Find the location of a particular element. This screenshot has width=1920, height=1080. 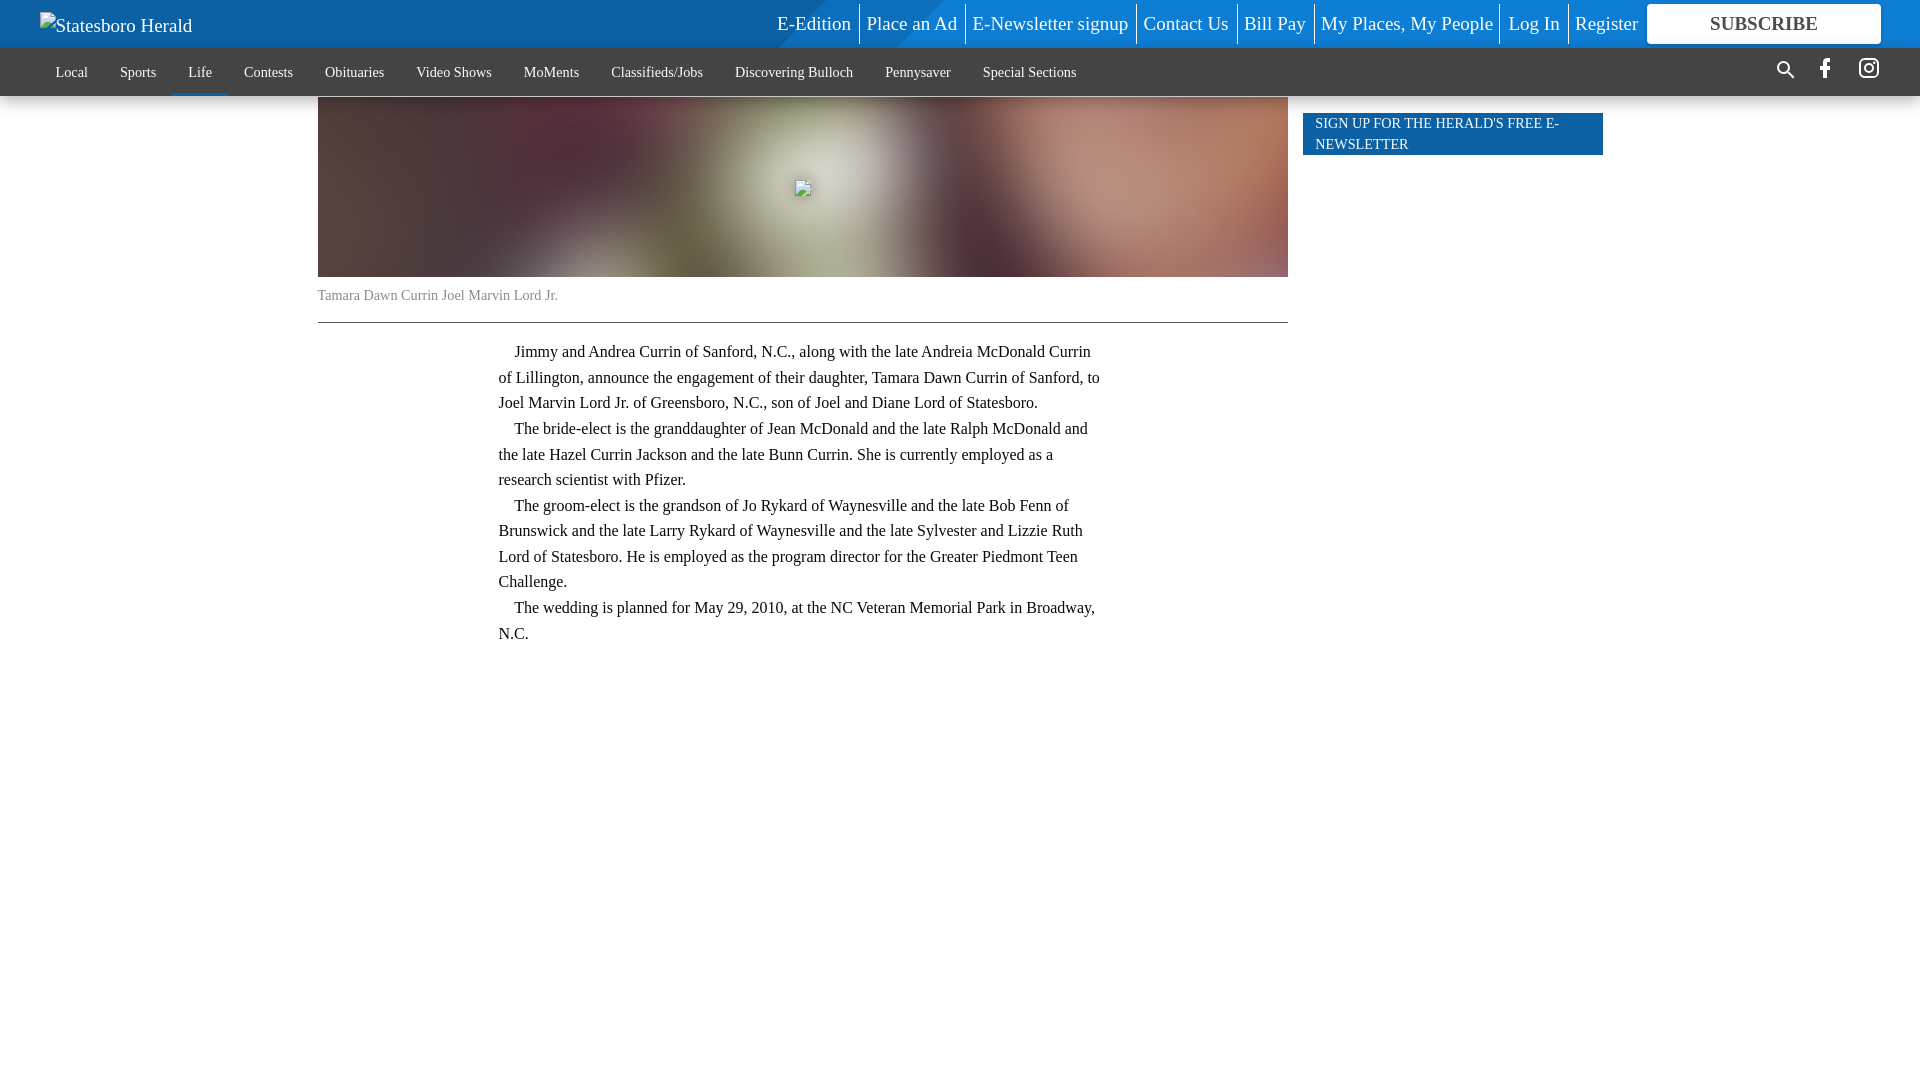

Log In is located at coordinates (1533, 23).